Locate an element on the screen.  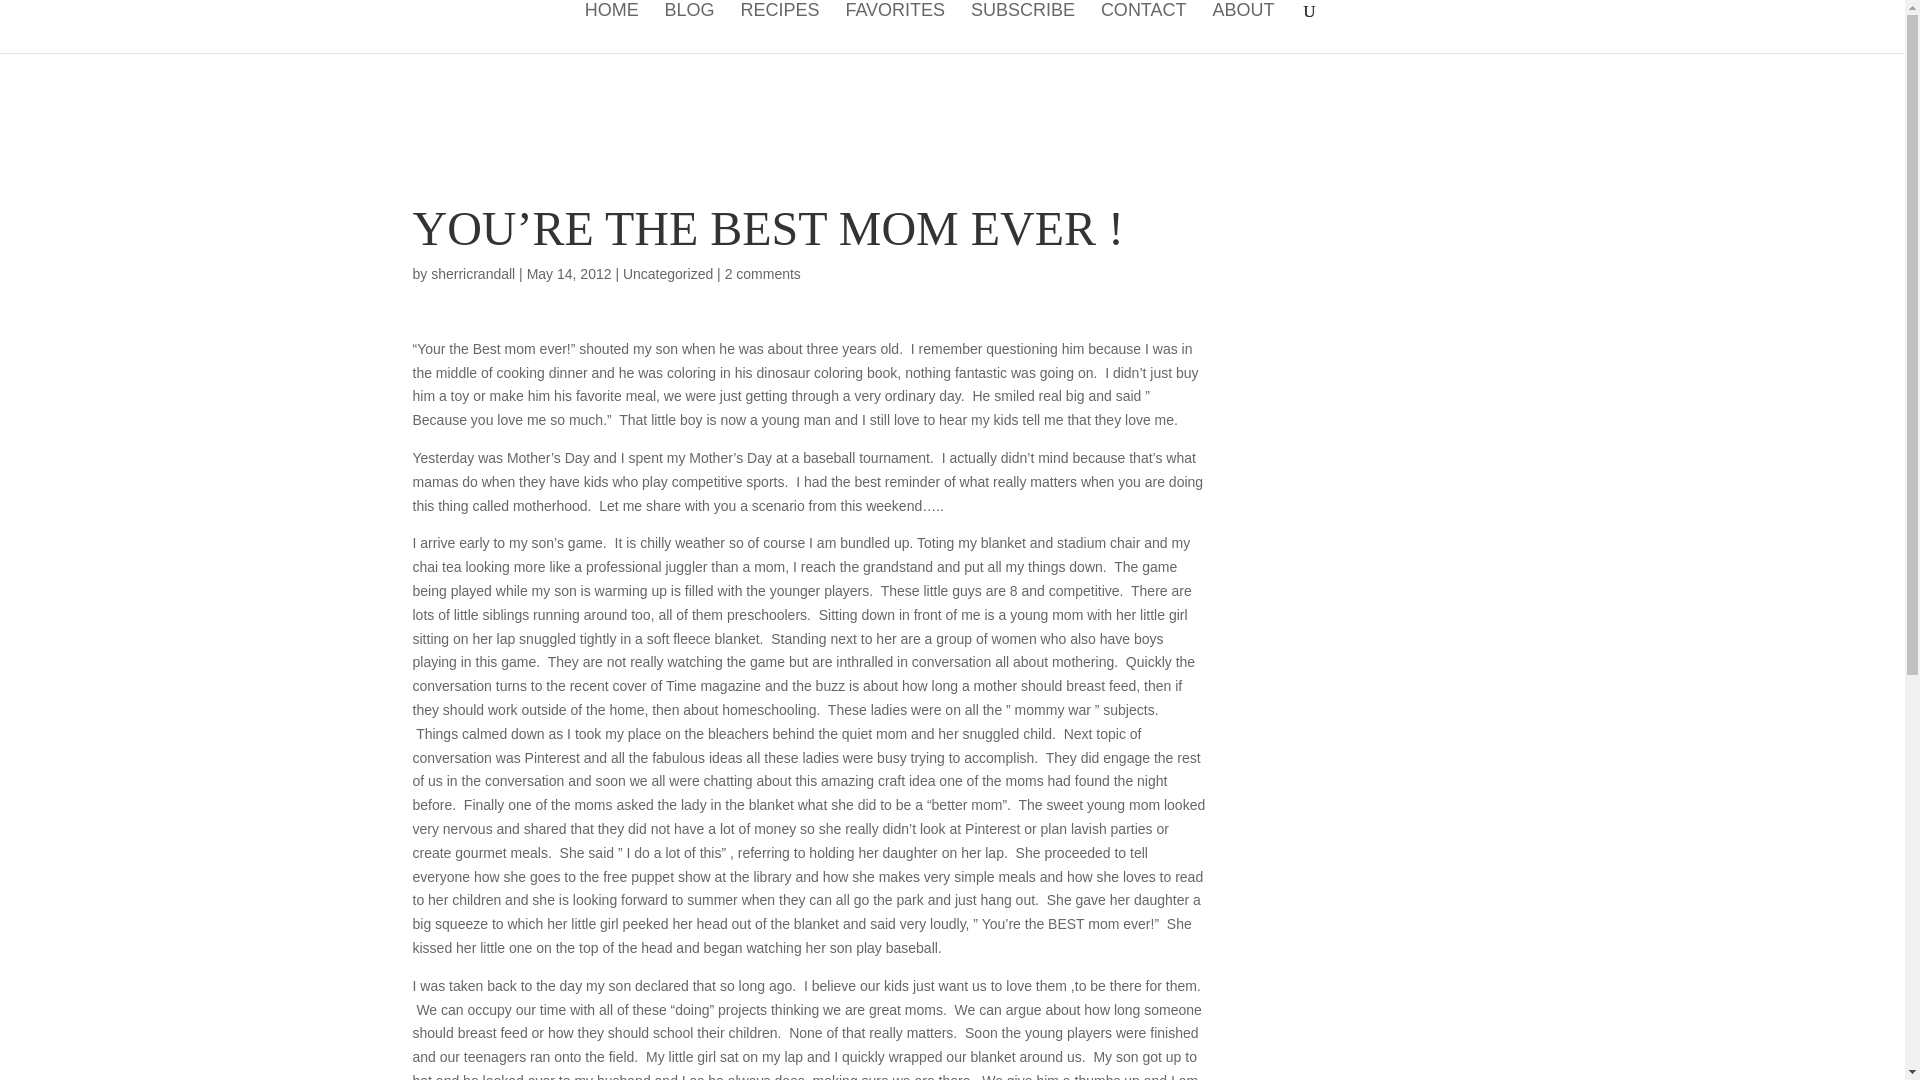
2 comments is located at coordinates (762, 273).